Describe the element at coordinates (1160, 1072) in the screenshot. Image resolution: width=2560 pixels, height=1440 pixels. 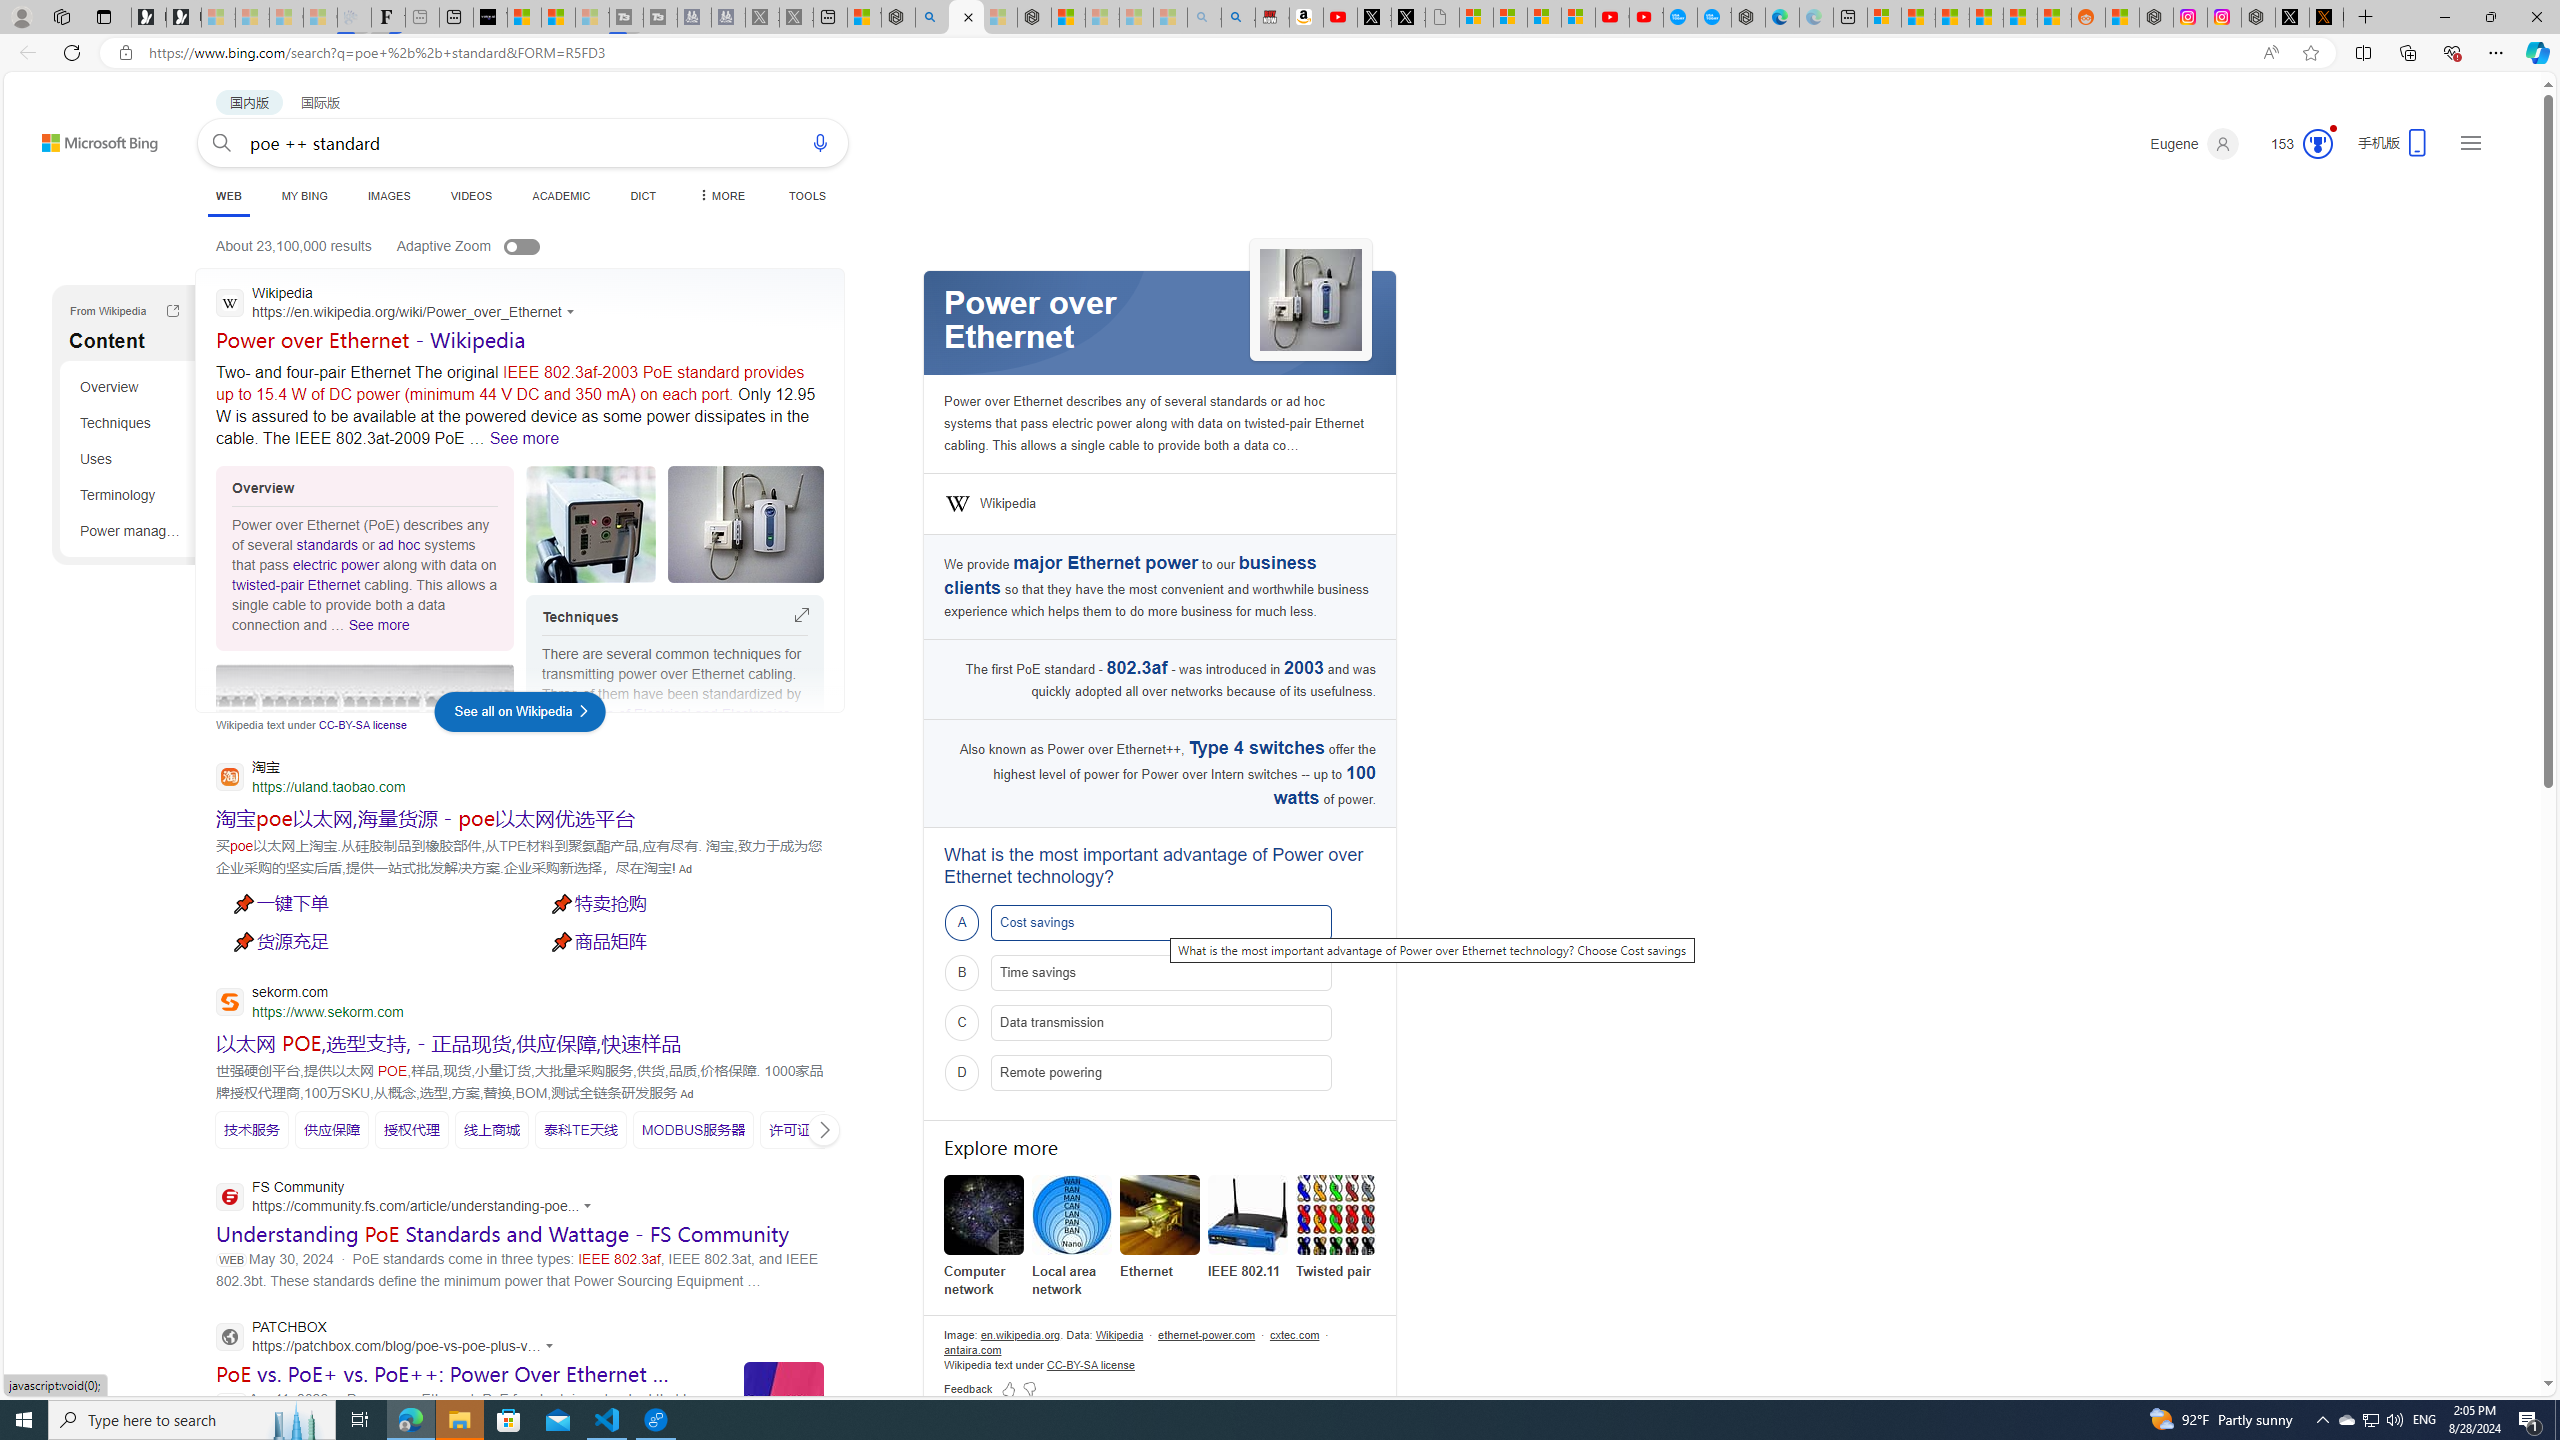
I see `D Remote powering` at that location.